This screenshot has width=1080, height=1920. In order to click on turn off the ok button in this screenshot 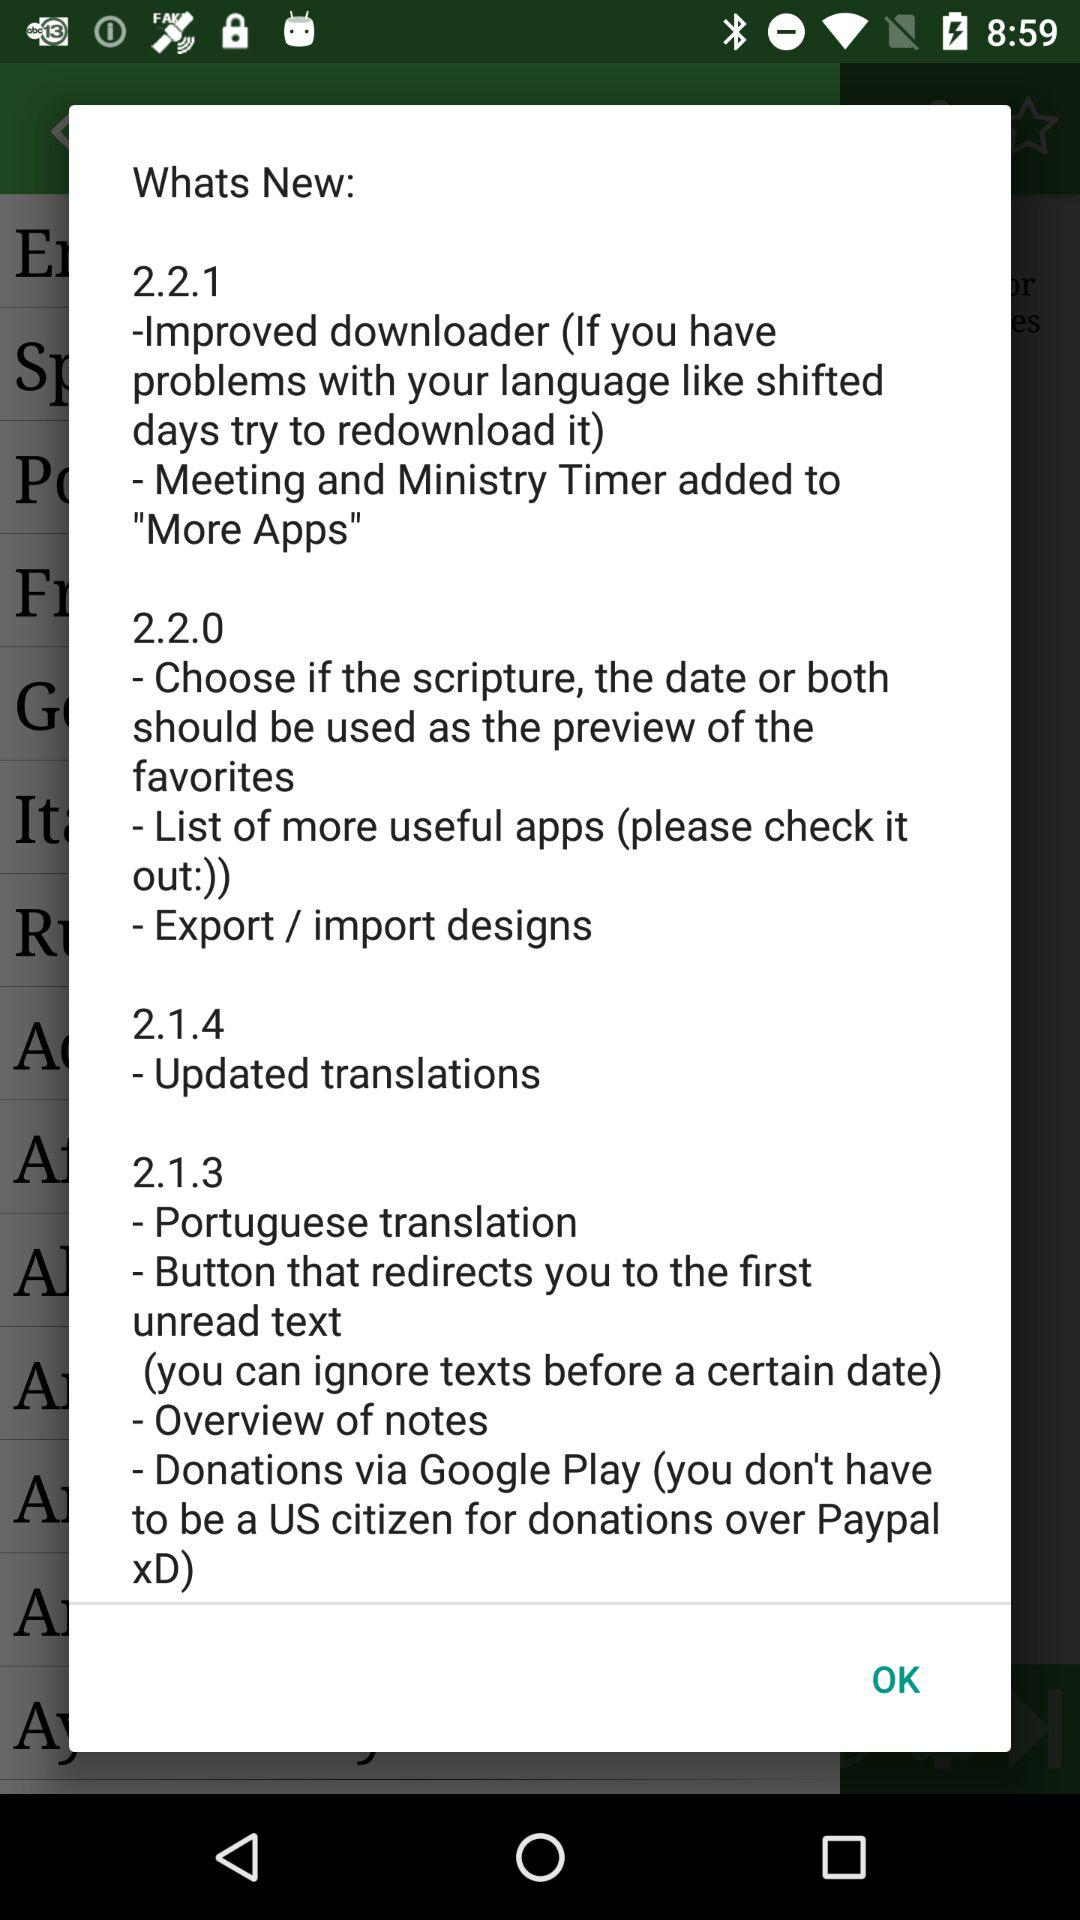, I will do `click(895, 1678)`.